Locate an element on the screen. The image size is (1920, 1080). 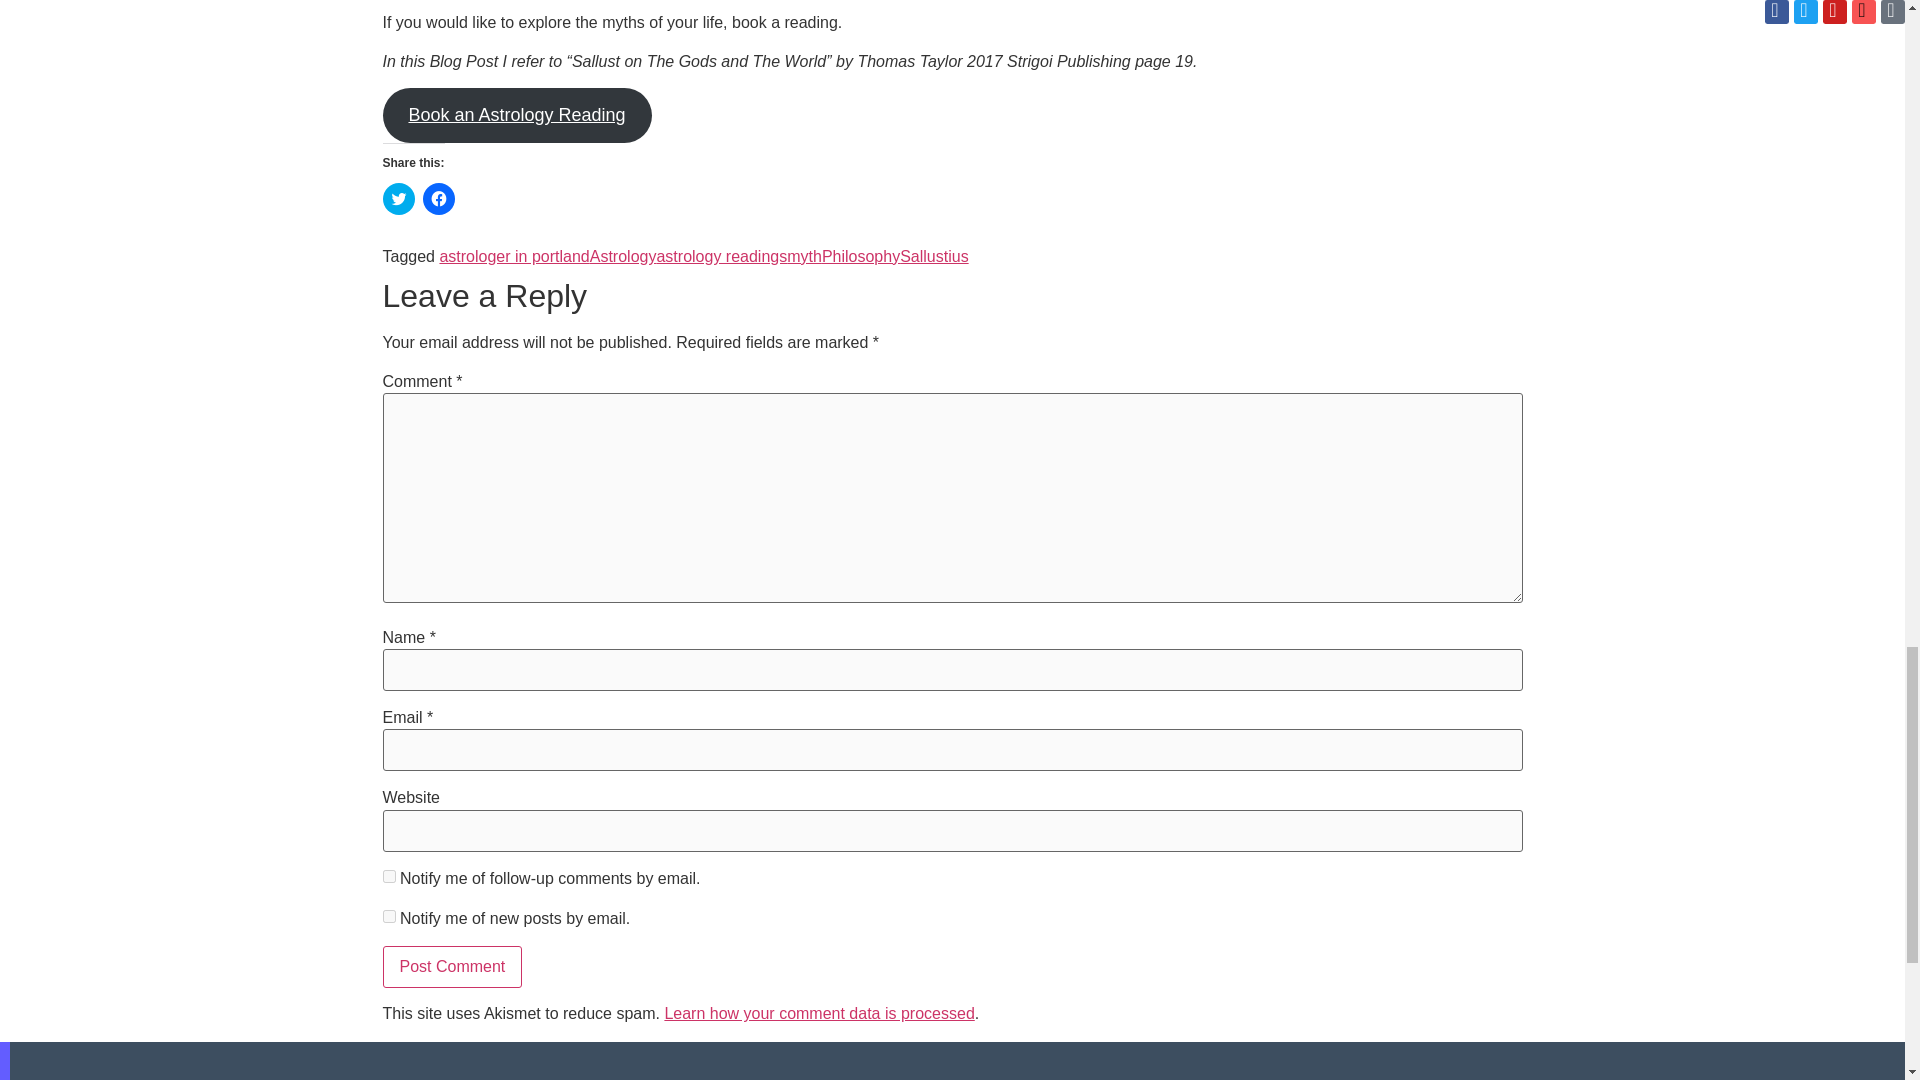
subscribe is located at coordinates (388, 916).